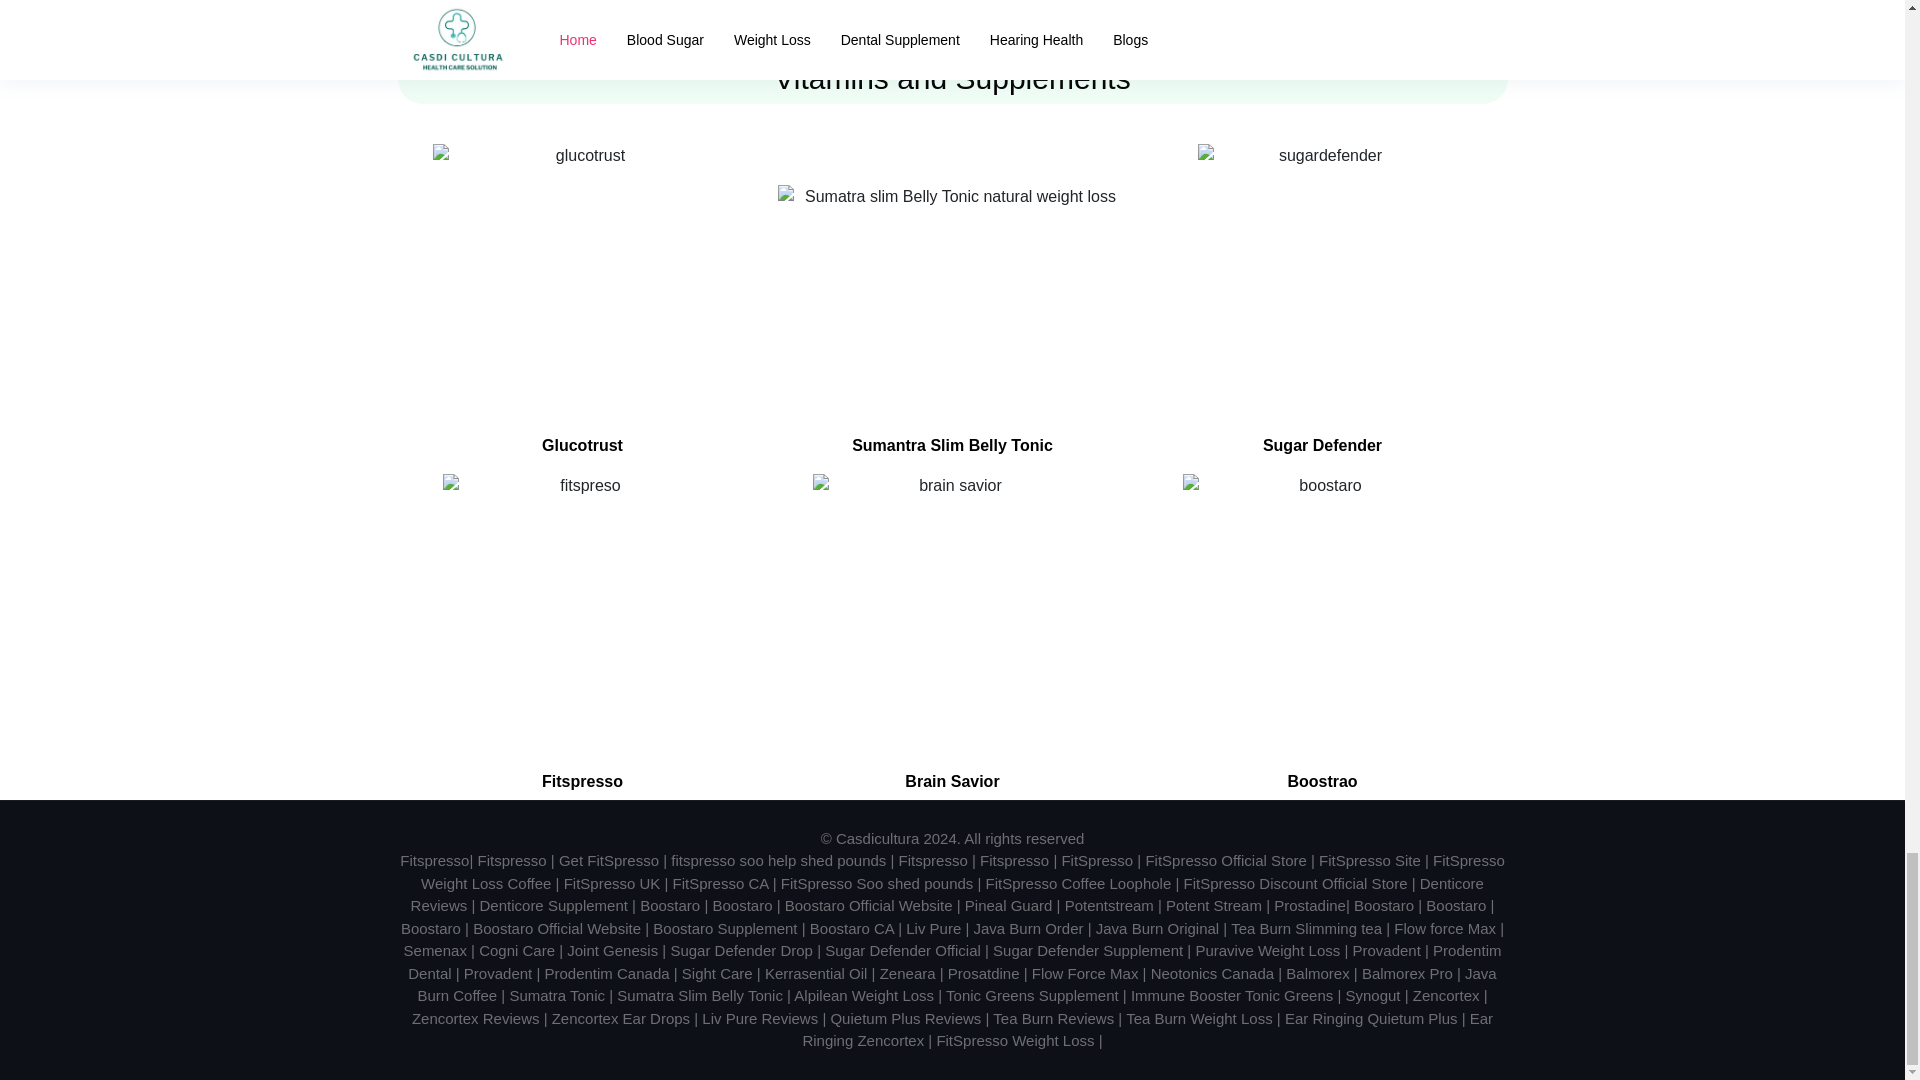 The image size is (1920, 1080). Describe the element at coordinates (612, 883) in the screenshot. I see `FitSpresso UK` at that location.